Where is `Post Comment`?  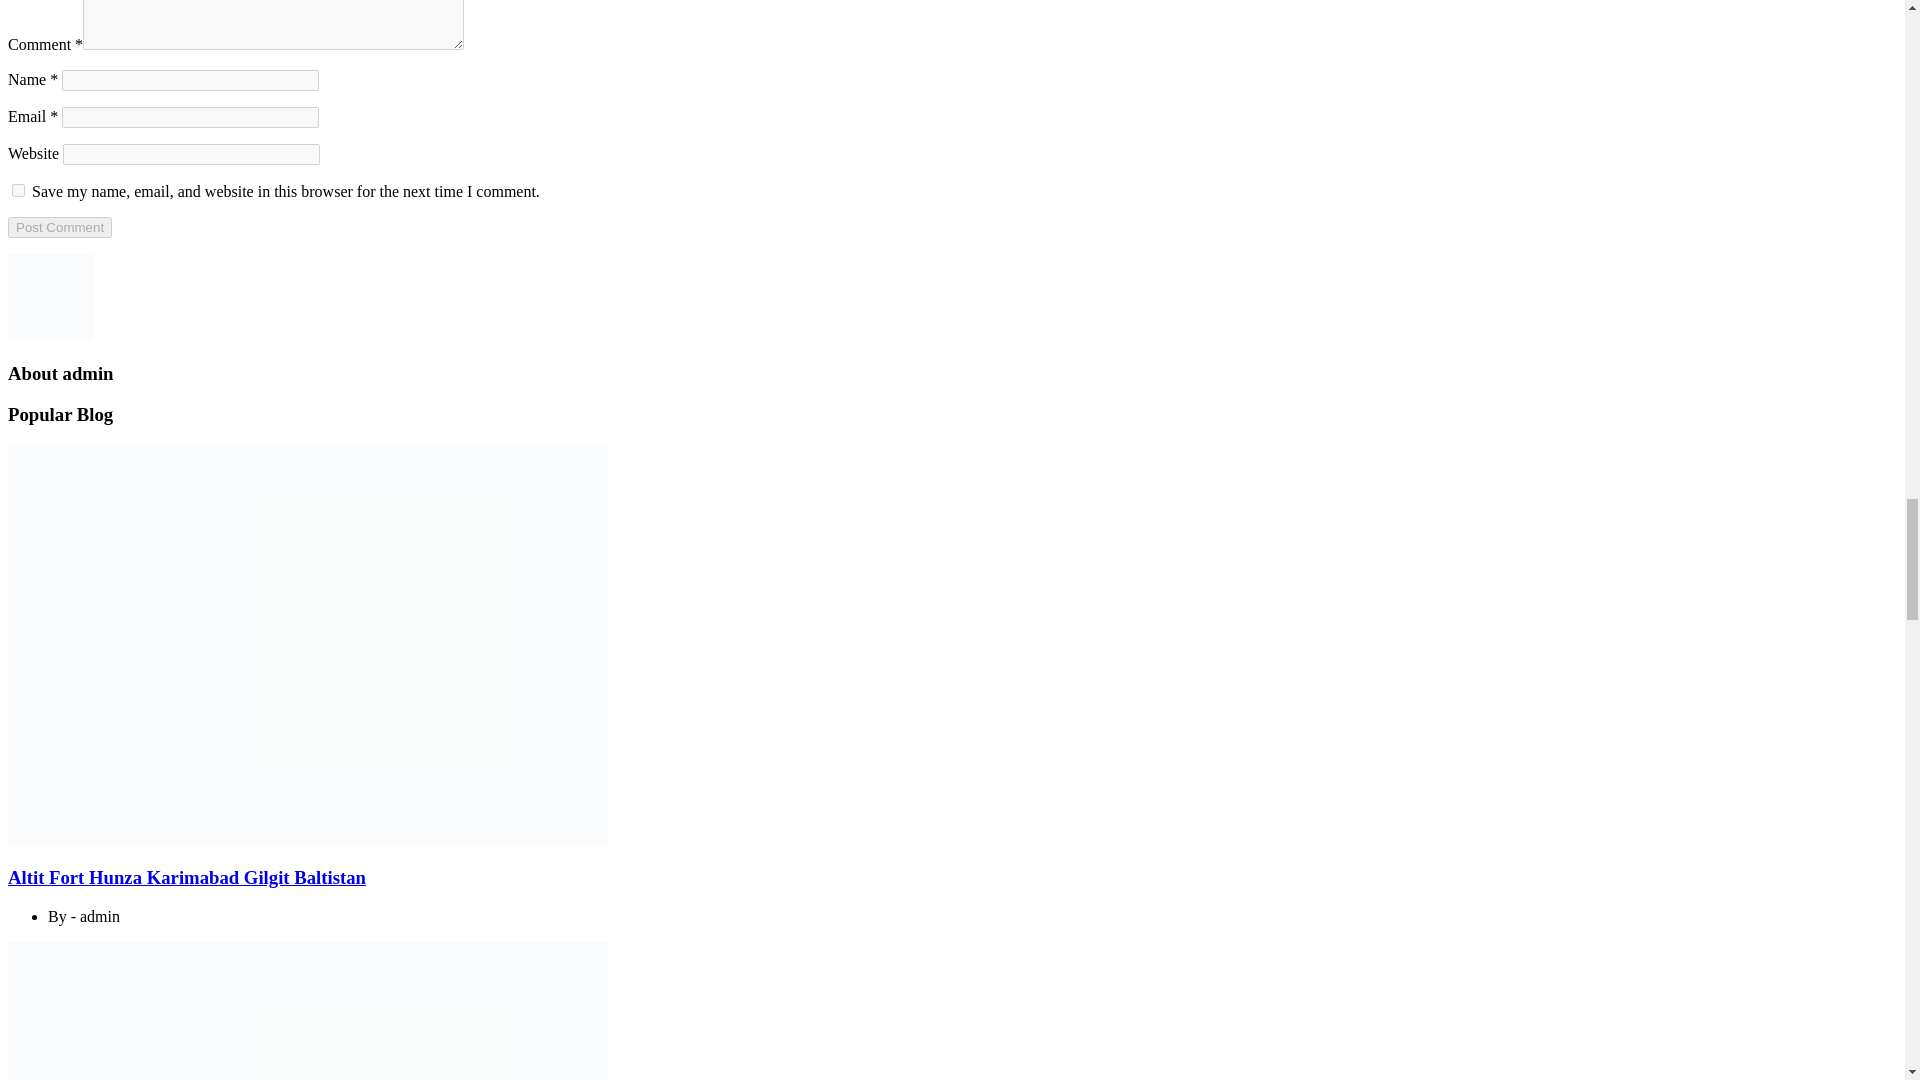
Post Comment is located at coordinates (59, 227).